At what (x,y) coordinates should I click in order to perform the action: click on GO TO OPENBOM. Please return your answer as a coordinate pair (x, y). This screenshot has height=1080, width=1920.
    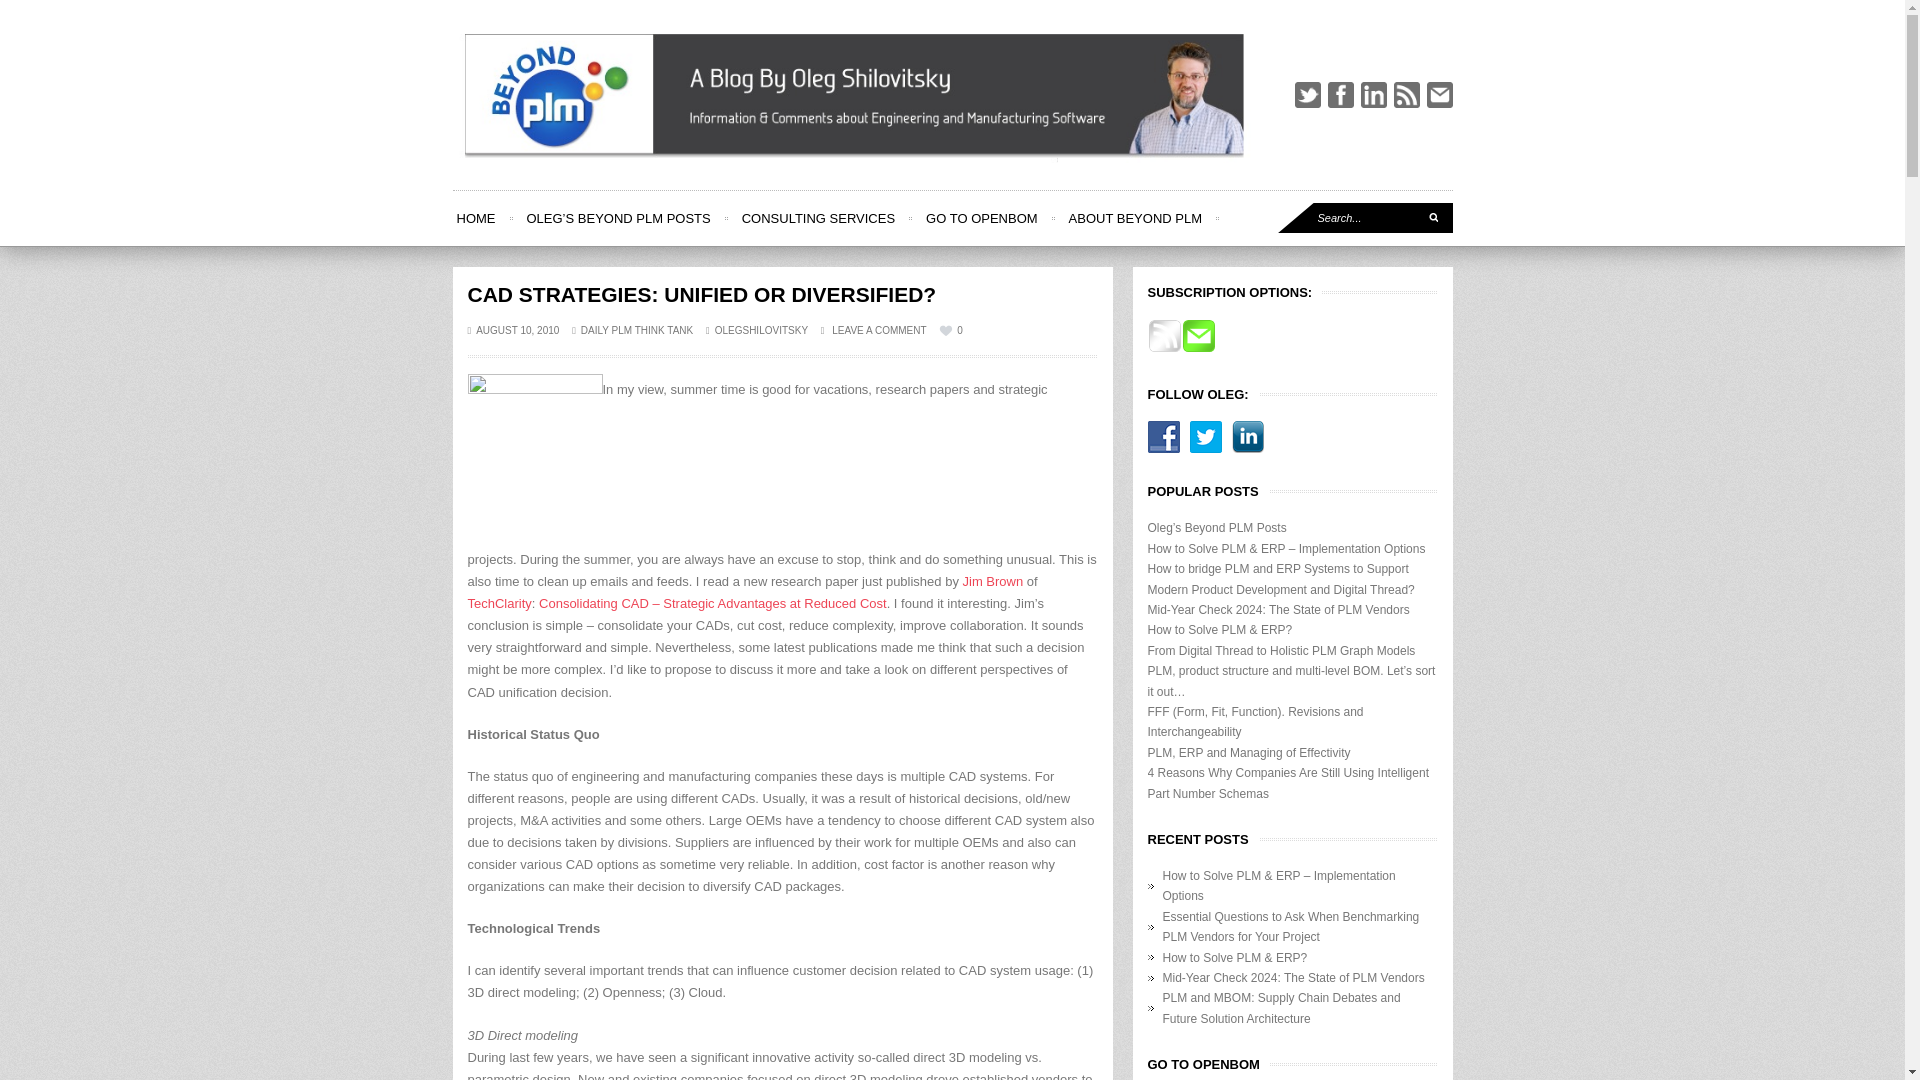
    Looking at the image, I should click on (980, 218).